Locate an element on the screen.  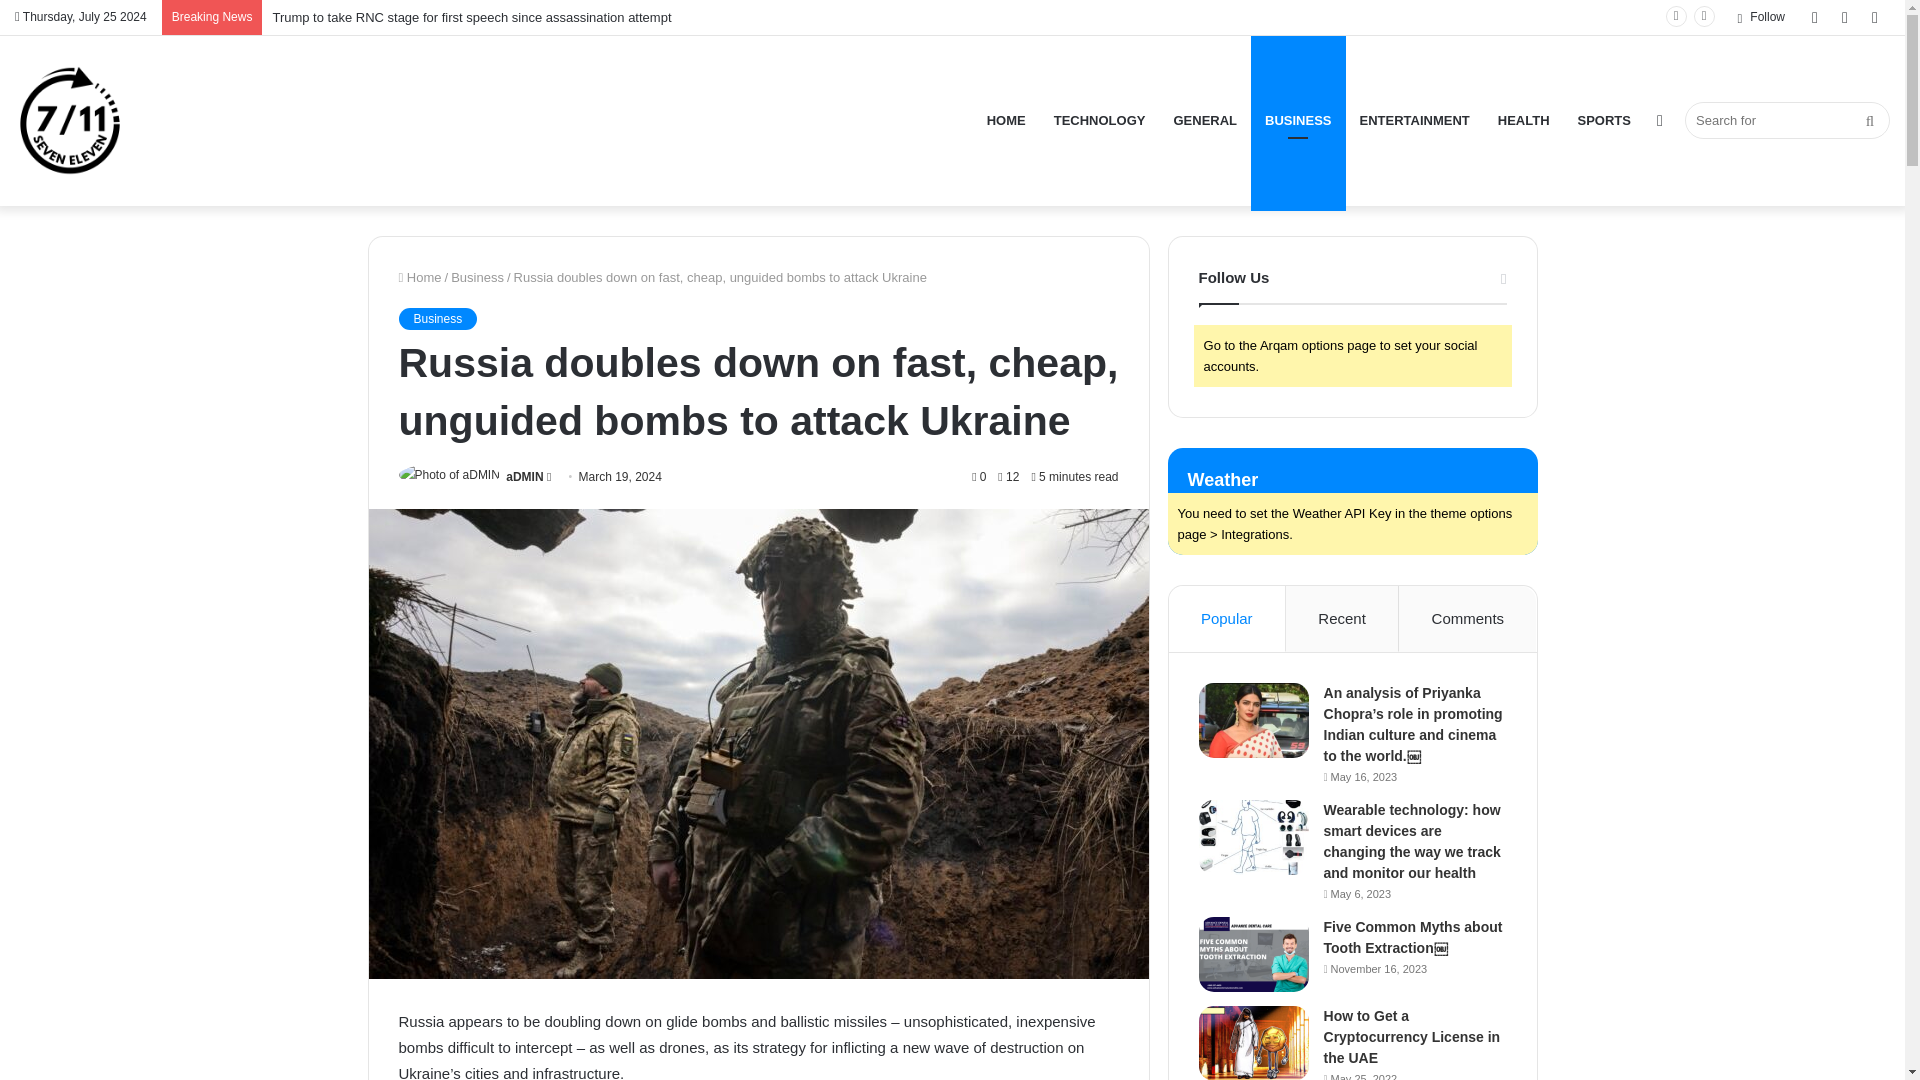
Home is located at coordinates (419, 278).